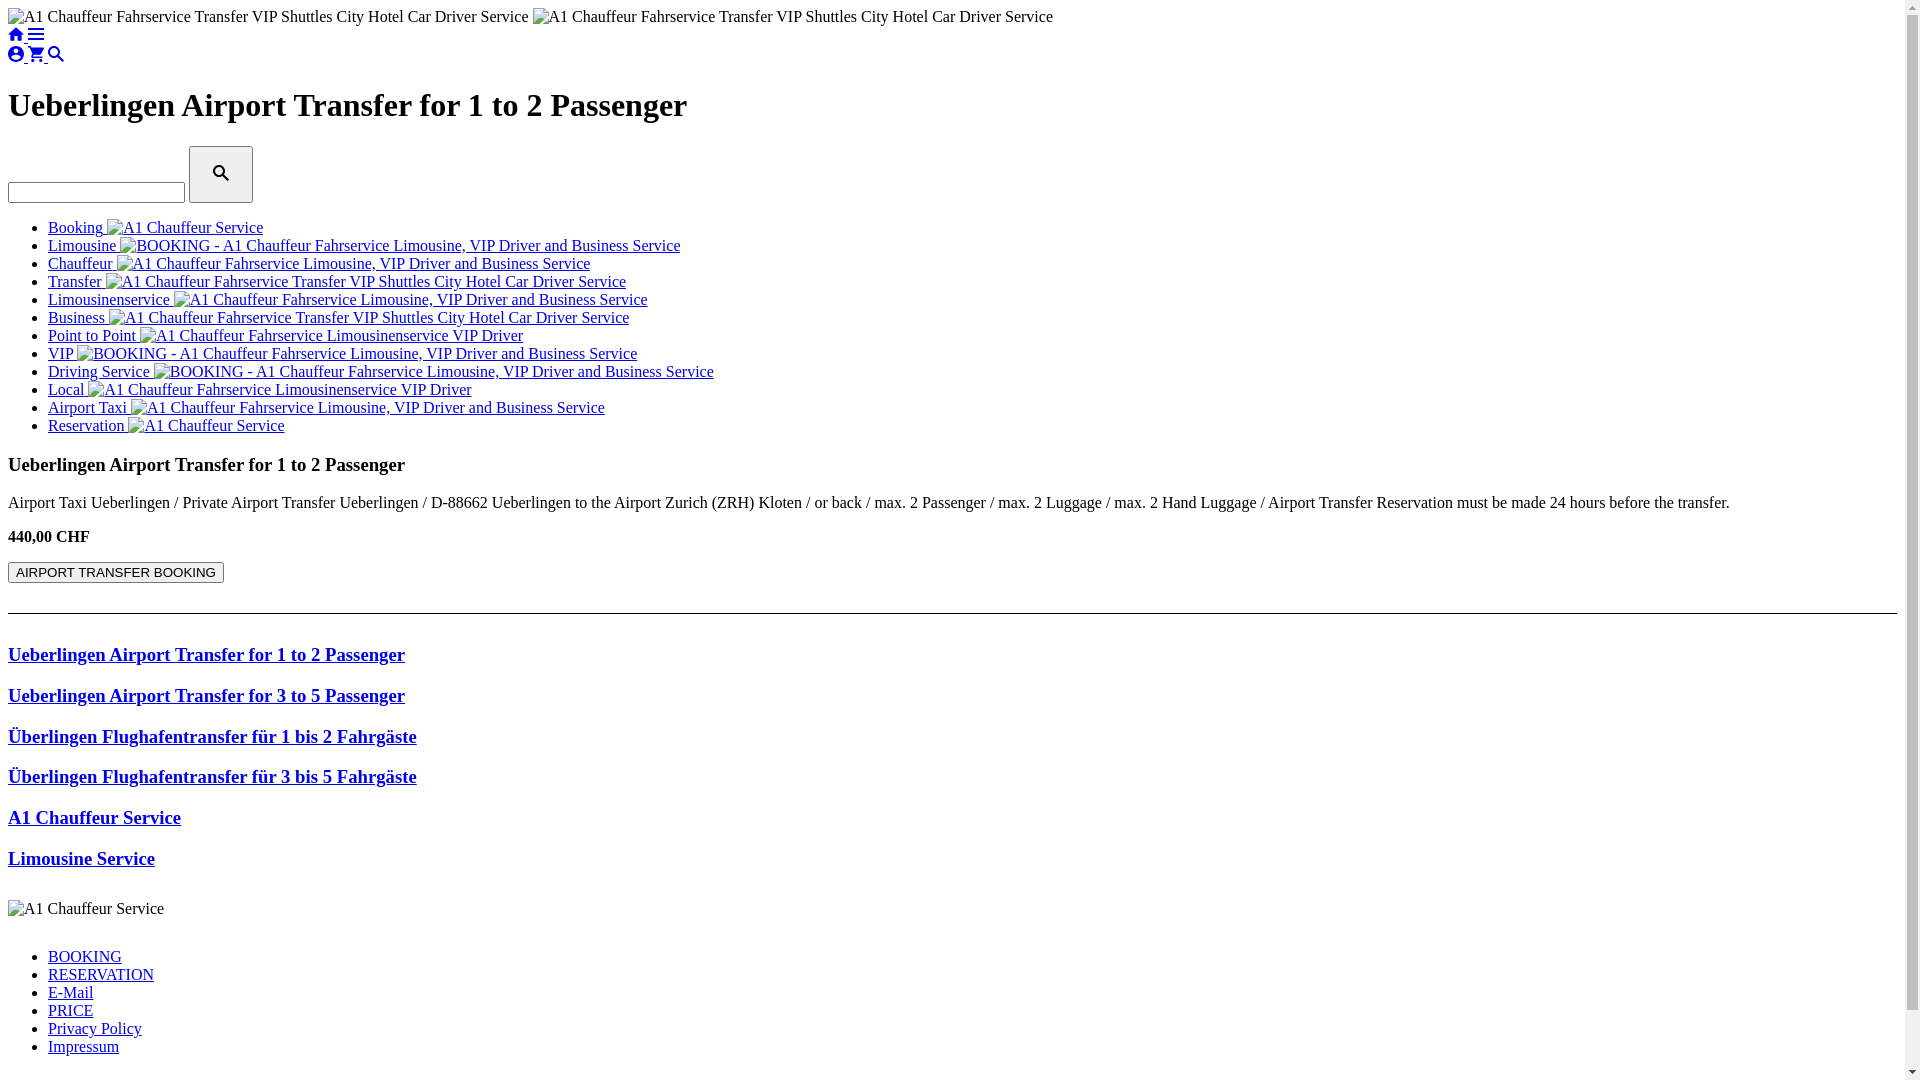  Describe the element at coordinates (70, 992) in the screenshot. I see `E-Mail` at that location.